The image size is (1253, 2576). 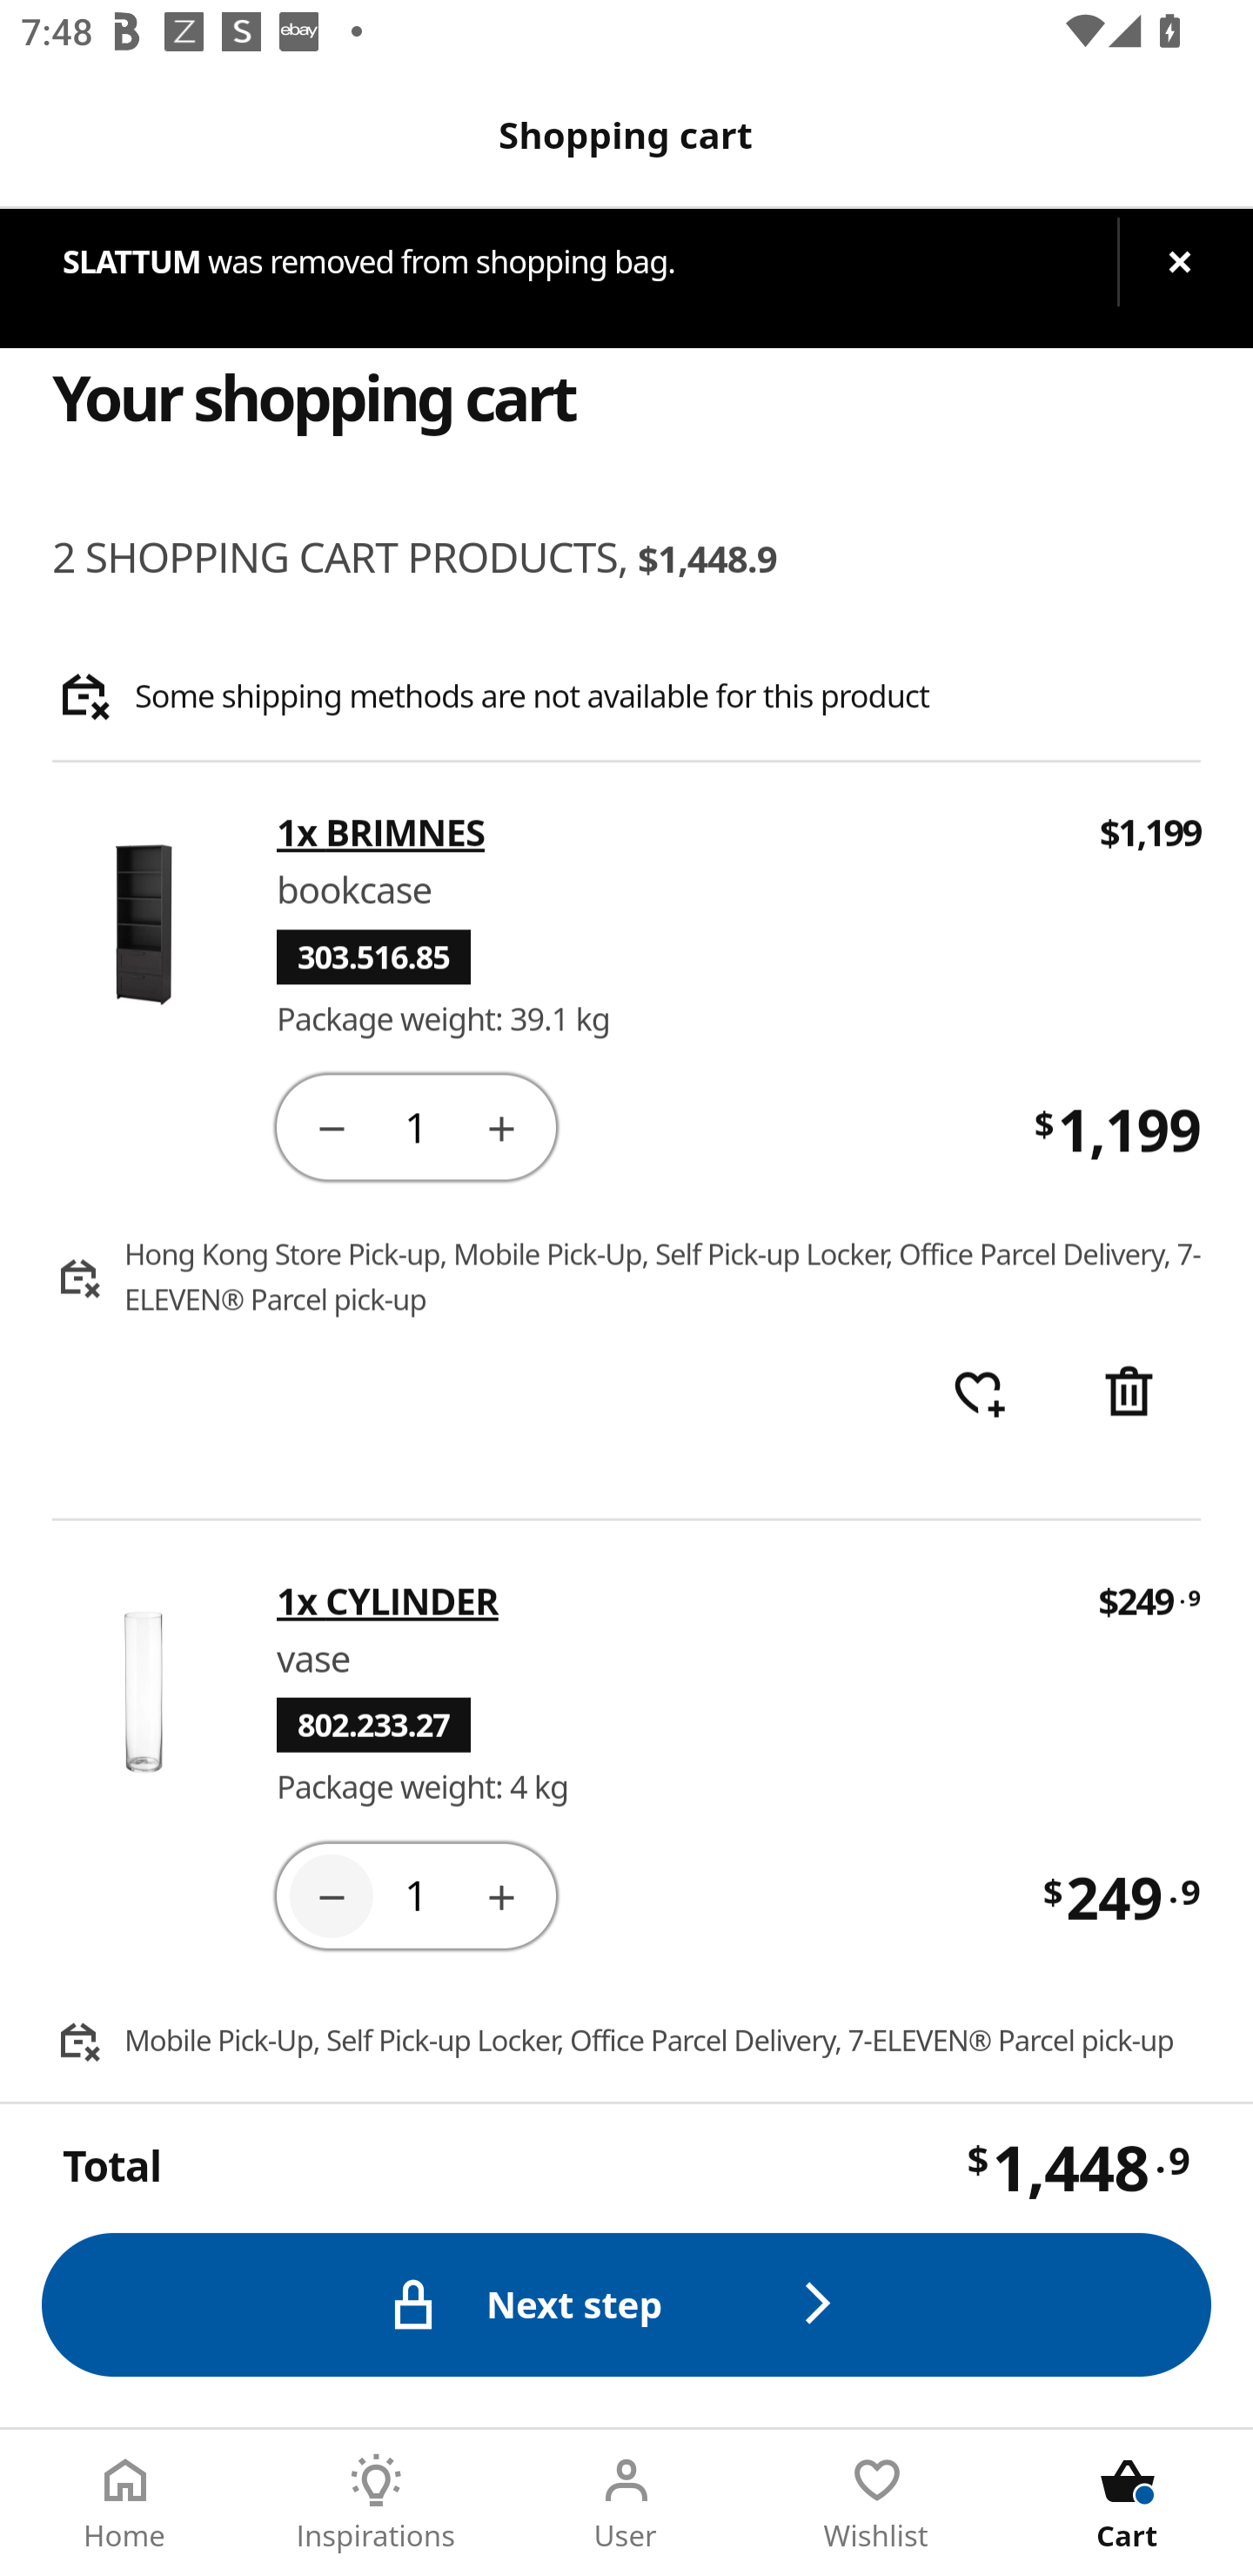 What do you see at coordinates (125, 2503) in the screenshot?
I see `Home
Tab 1 of 5` at bounding box center [125, 2503].